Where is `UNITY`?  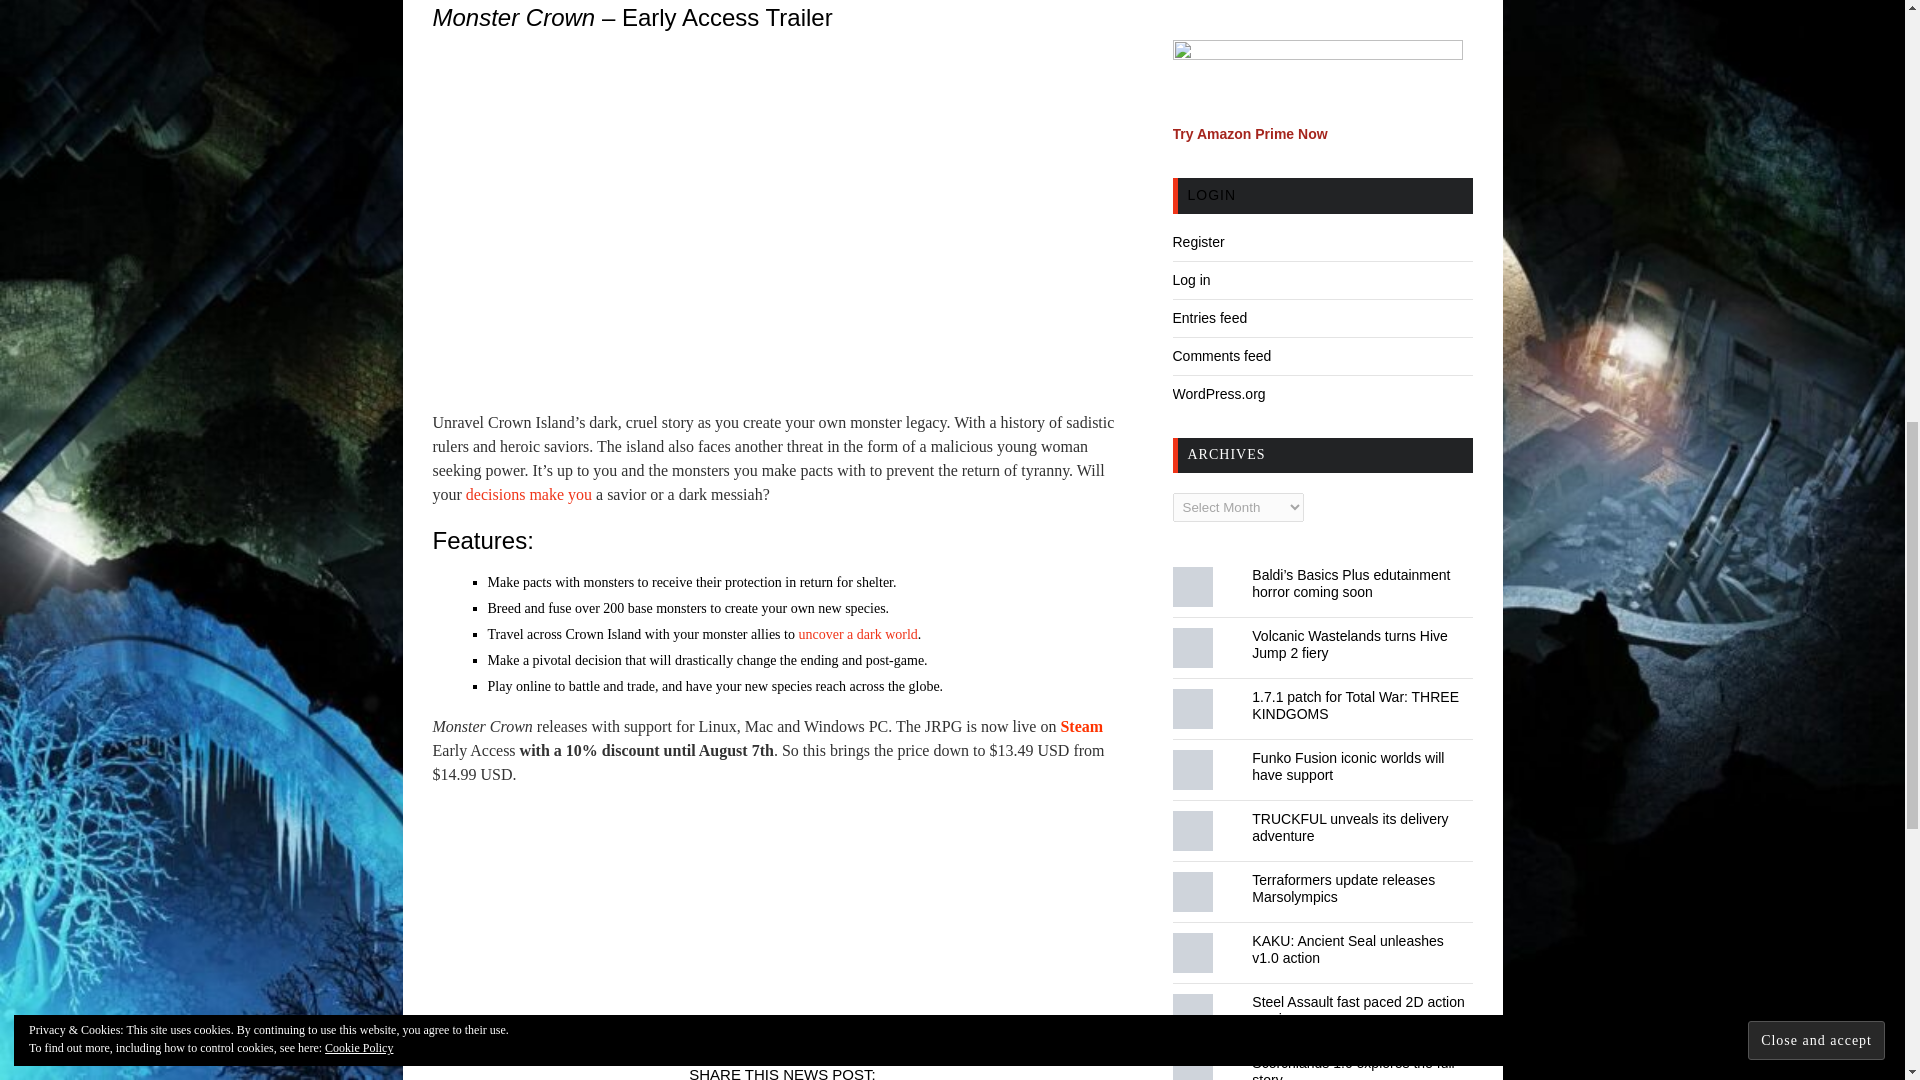
UNITY is located at coordinates (963, 1032).